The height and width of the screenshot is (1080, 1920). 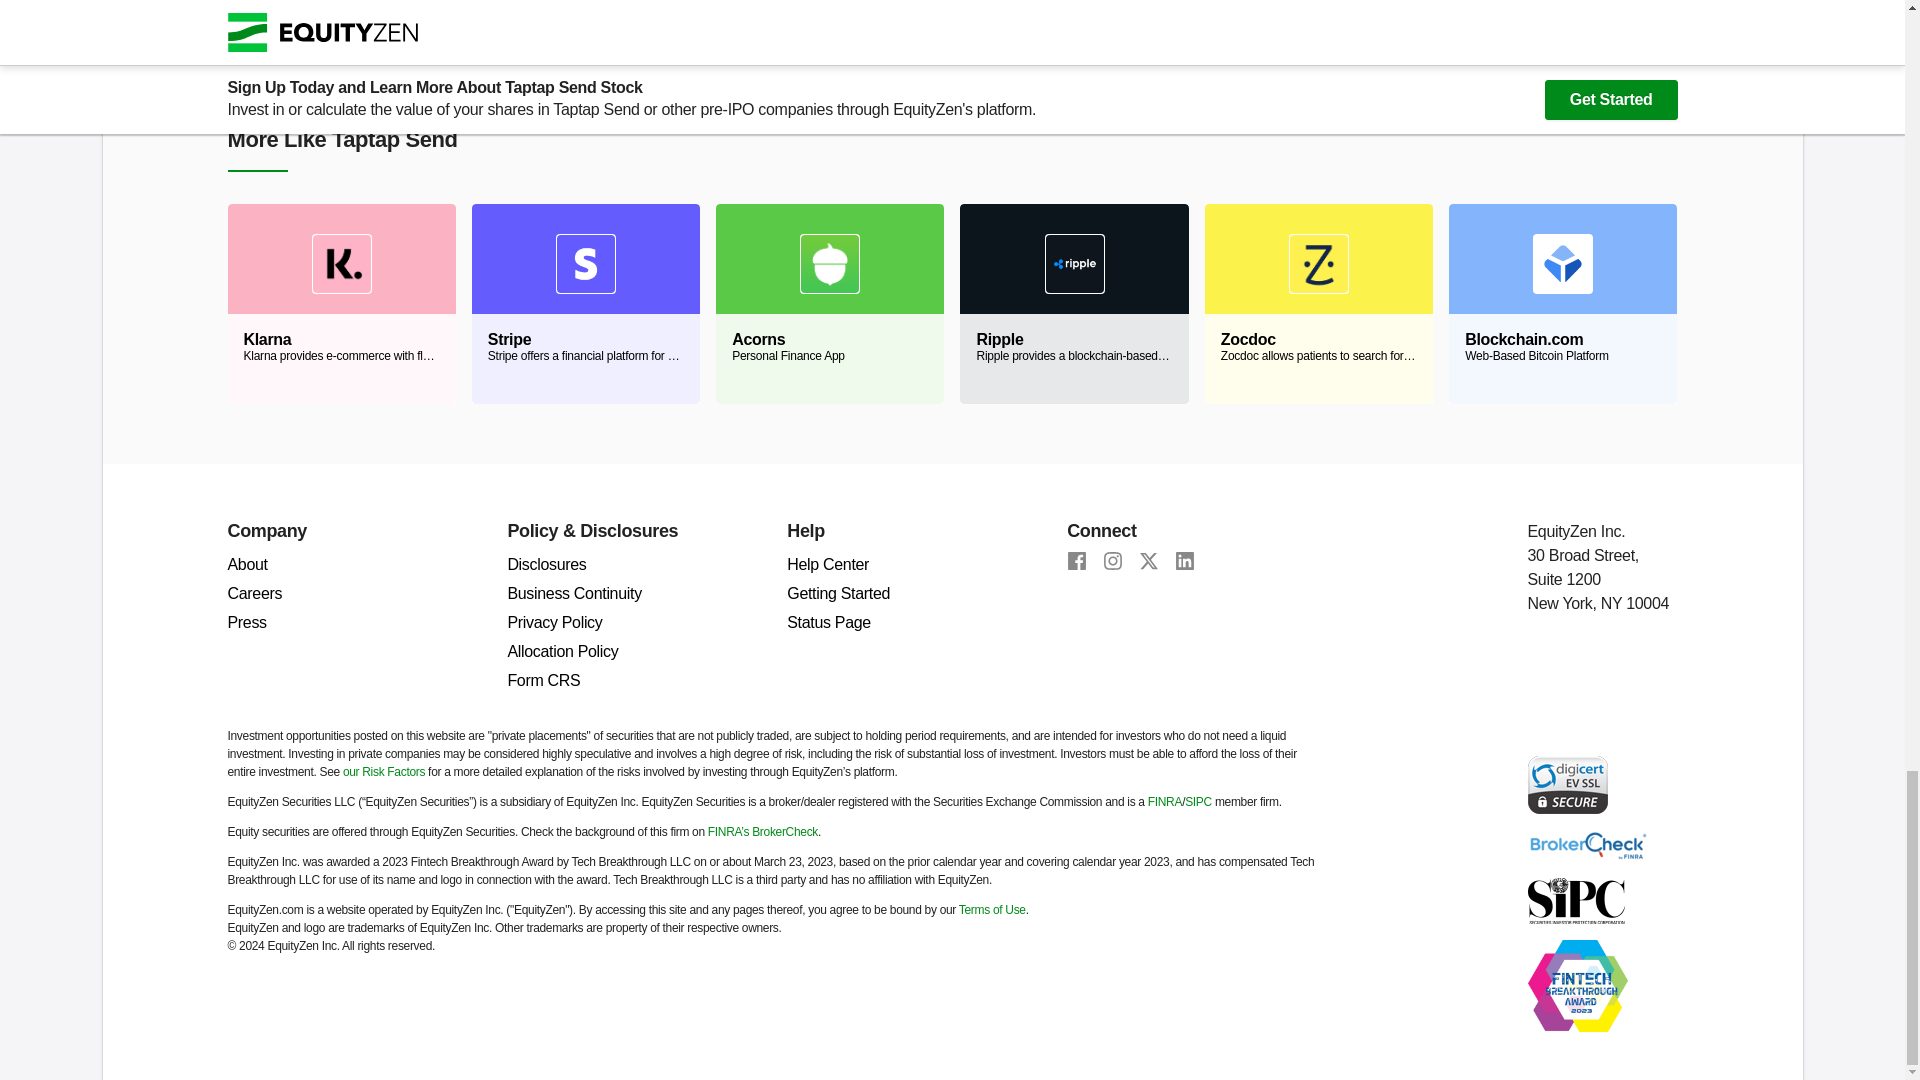 What do you see at coordinates (828, 564) in the screenshot?
I see `Help Center` at bounding box center [828, 564].